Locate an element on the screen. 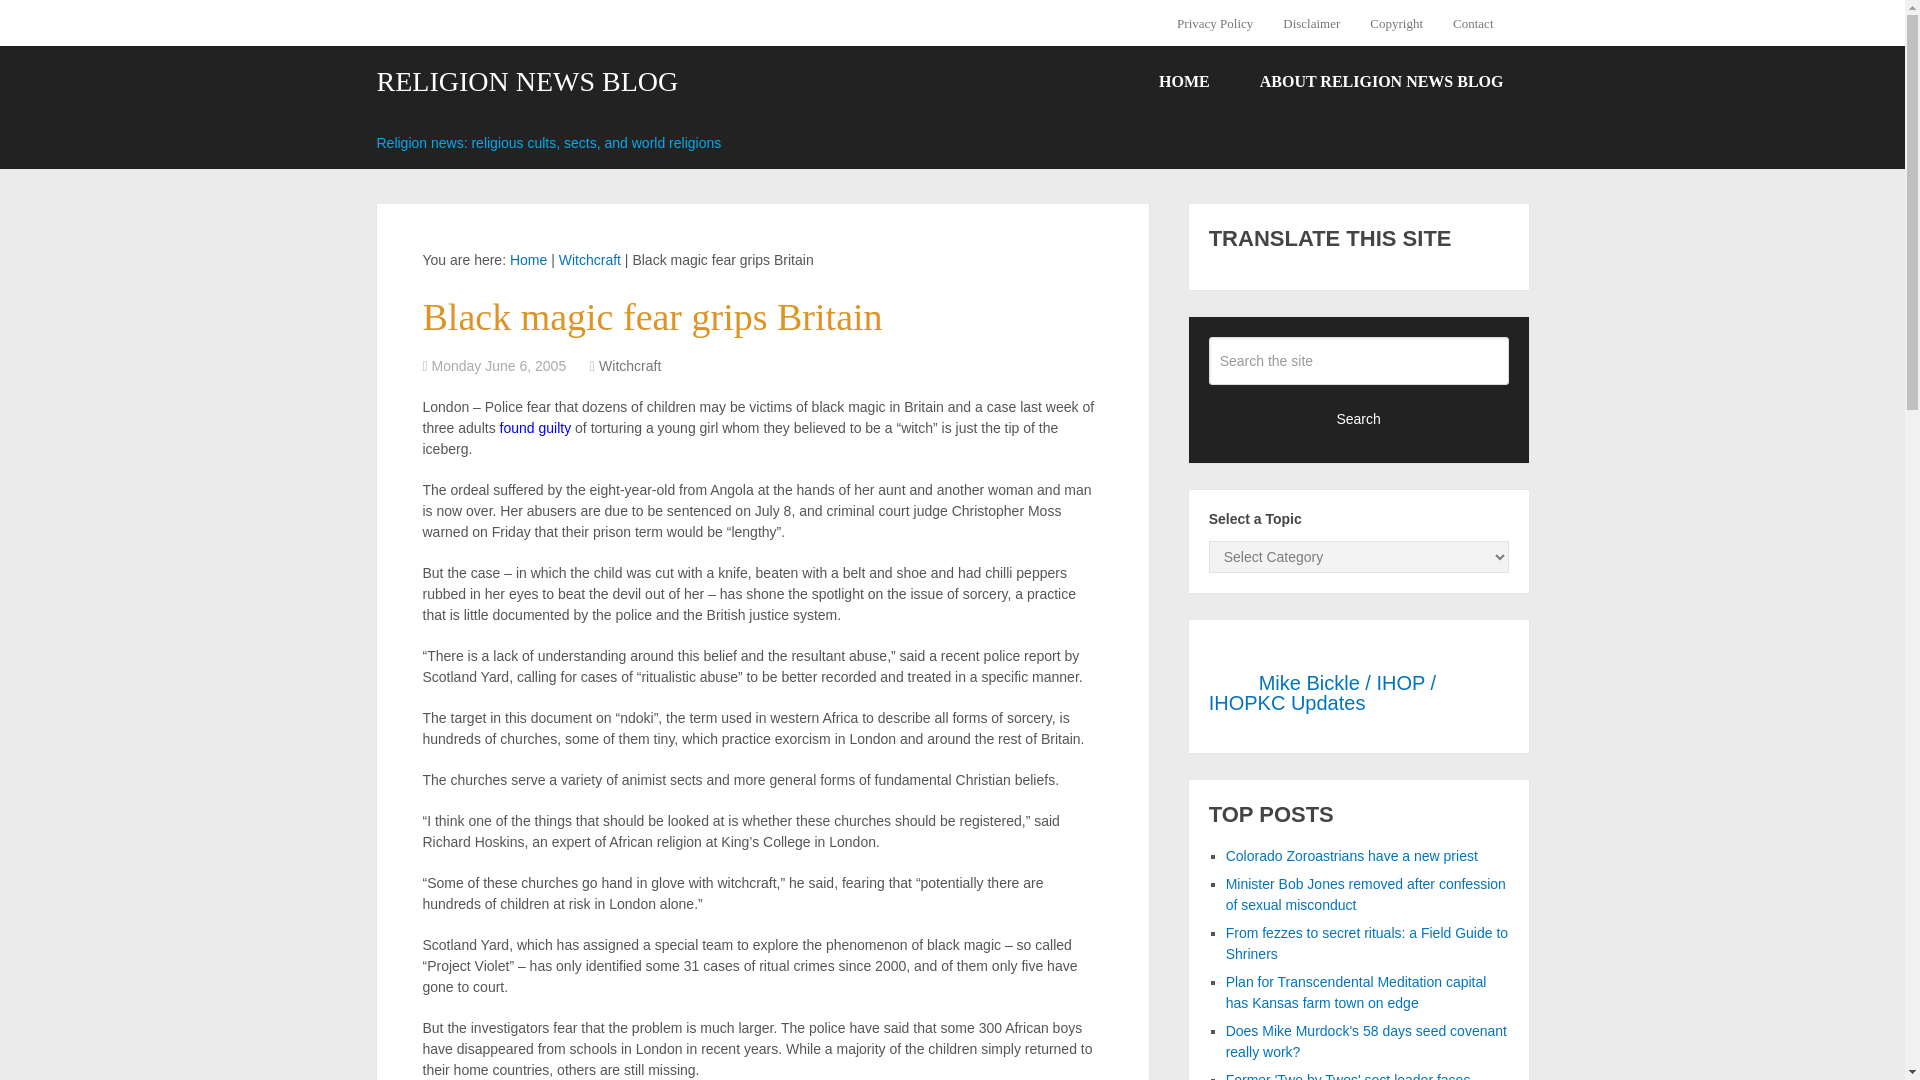  RELIGION NEWS BLOG is located at coordinates (526, 82).